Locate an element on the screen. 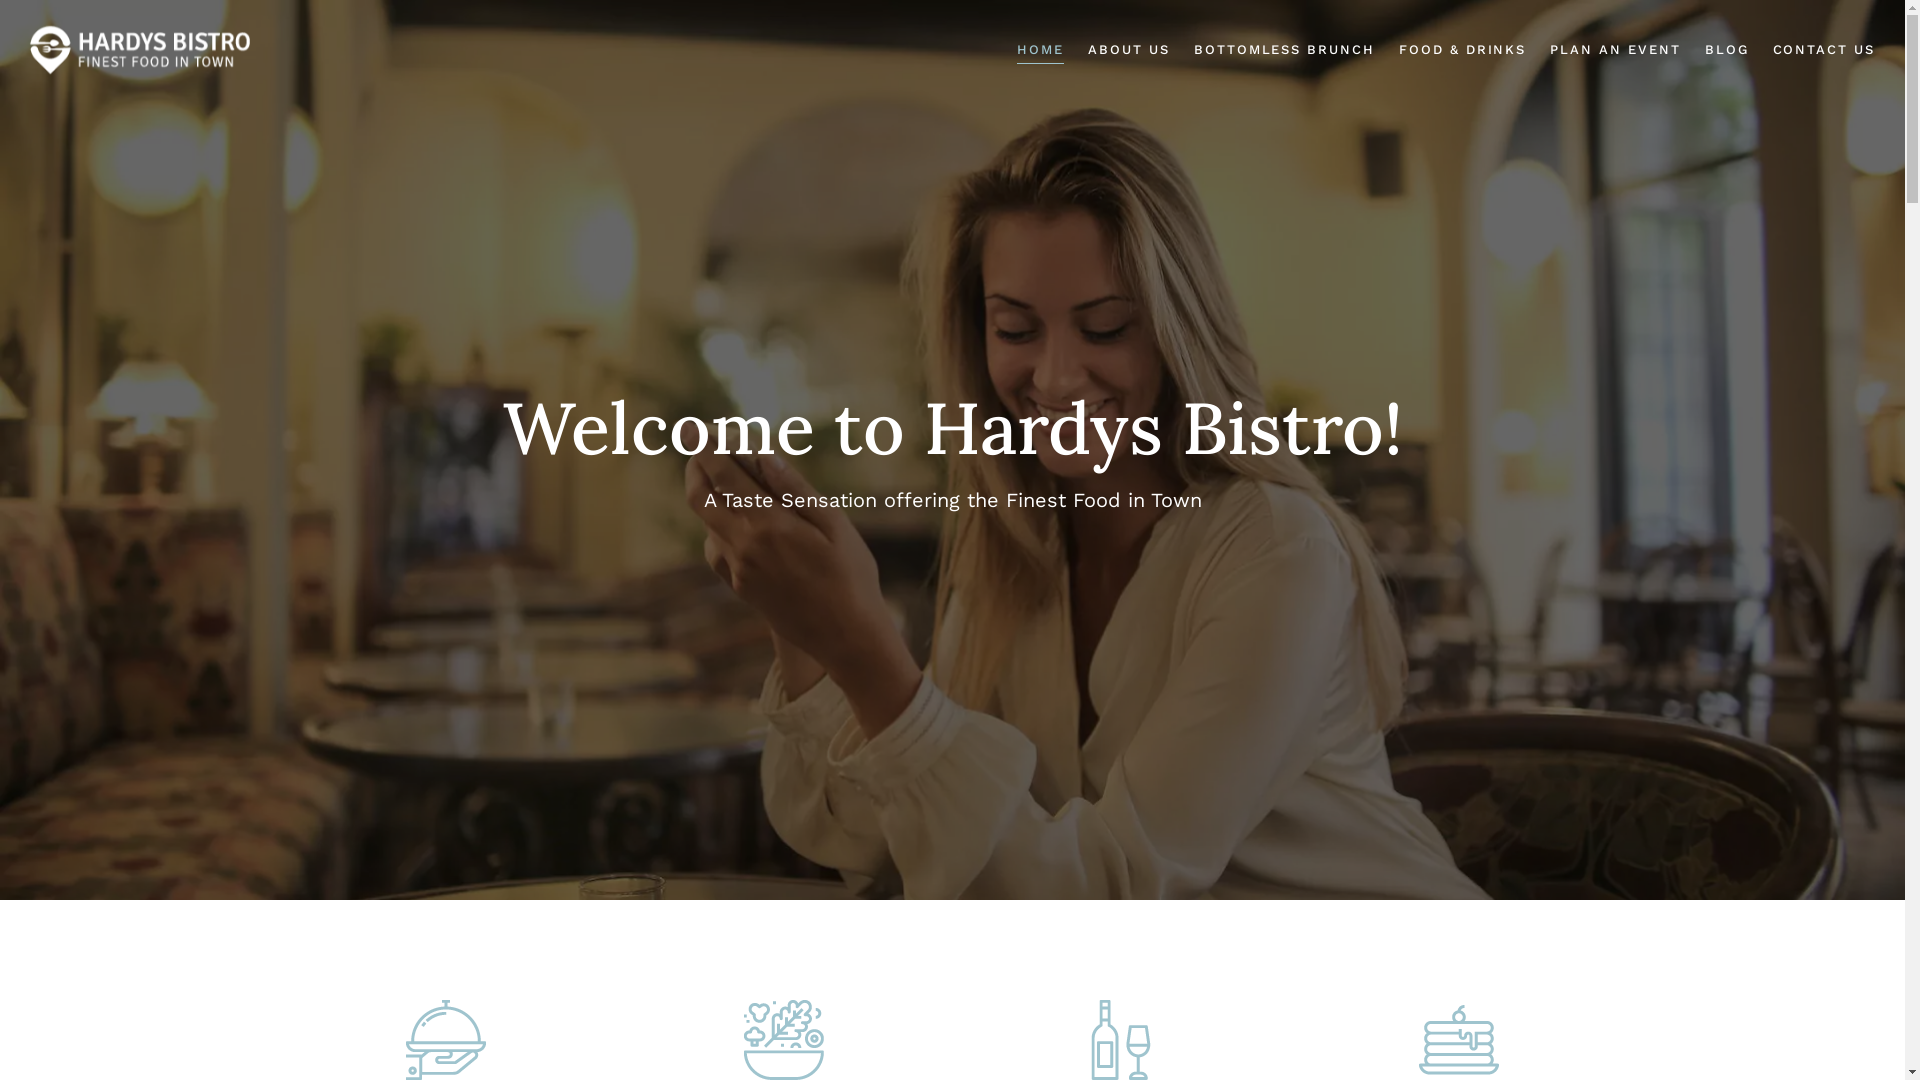 This screenshot has width=1920, height=1080. HOME is located at coordinates (1040, 50).